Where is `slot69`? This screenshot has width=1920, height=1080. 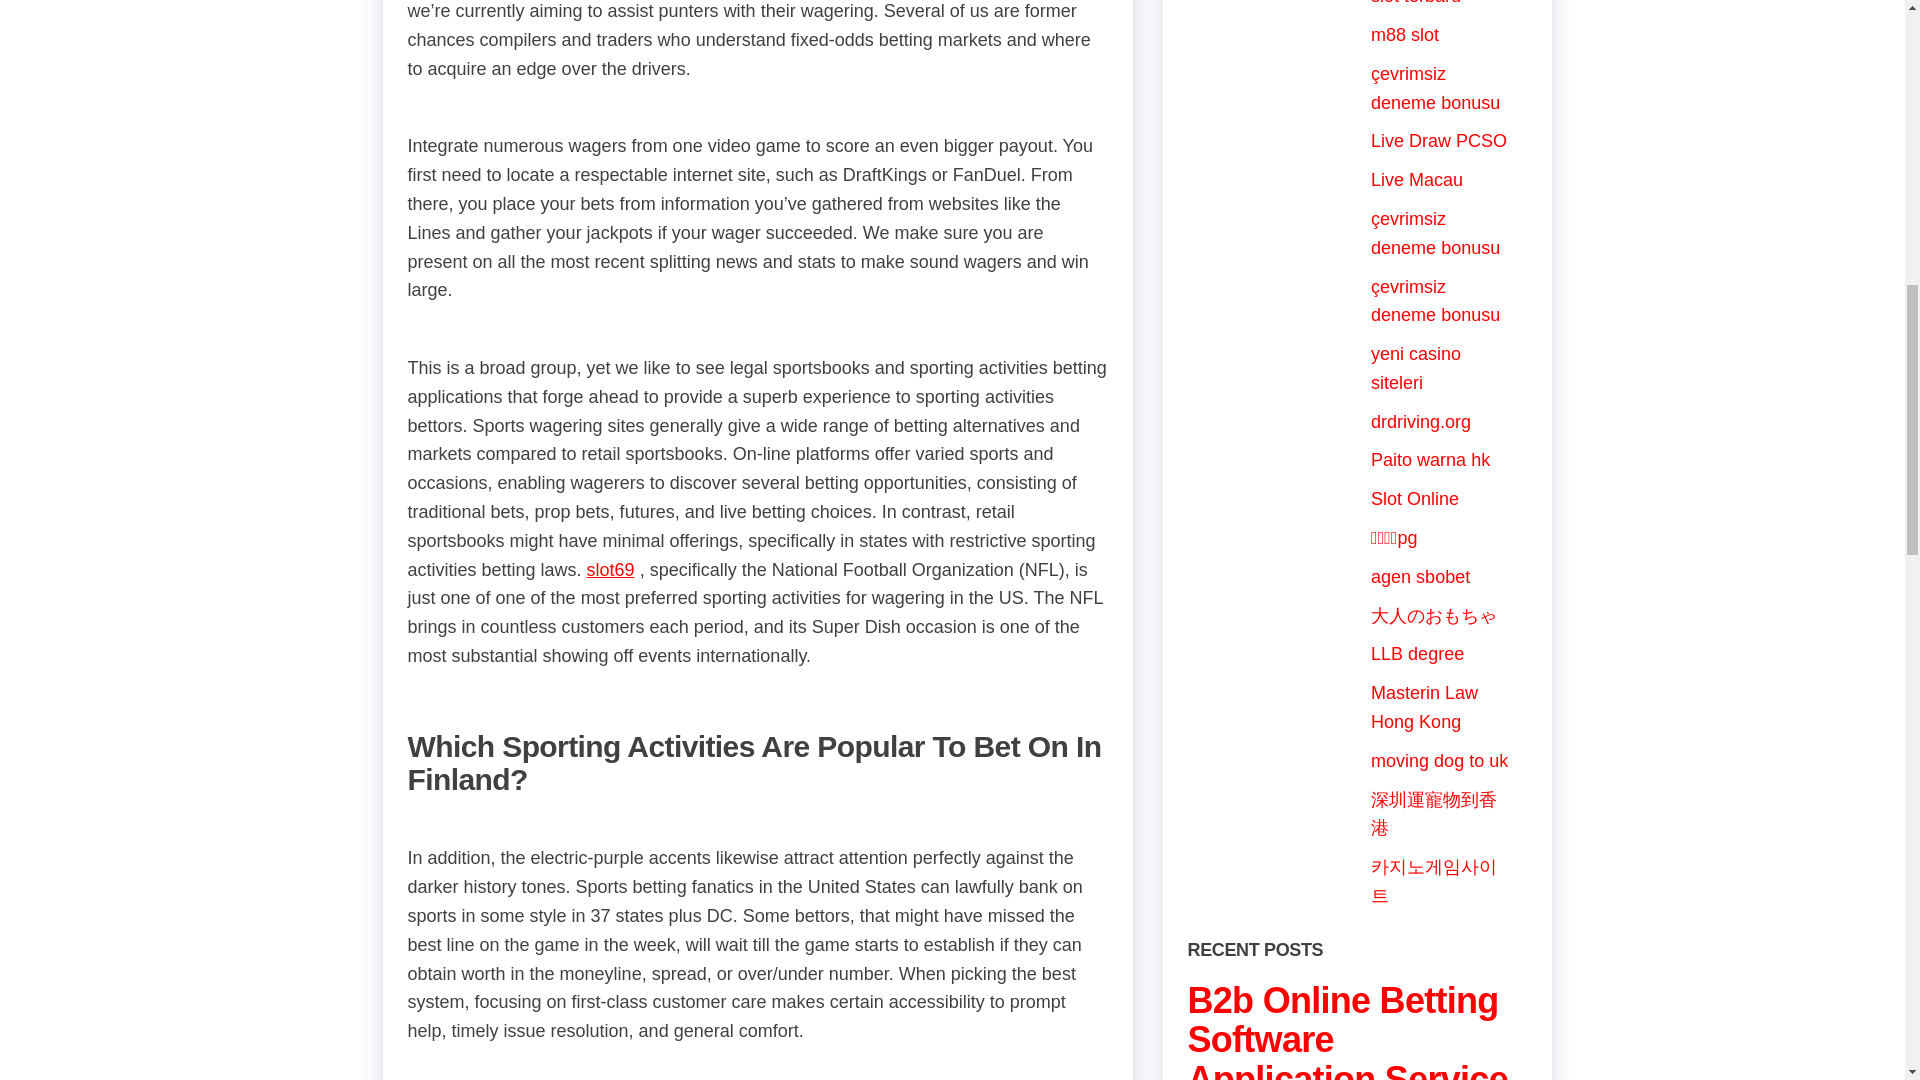 slot69 is located at coordinates (611, 570).